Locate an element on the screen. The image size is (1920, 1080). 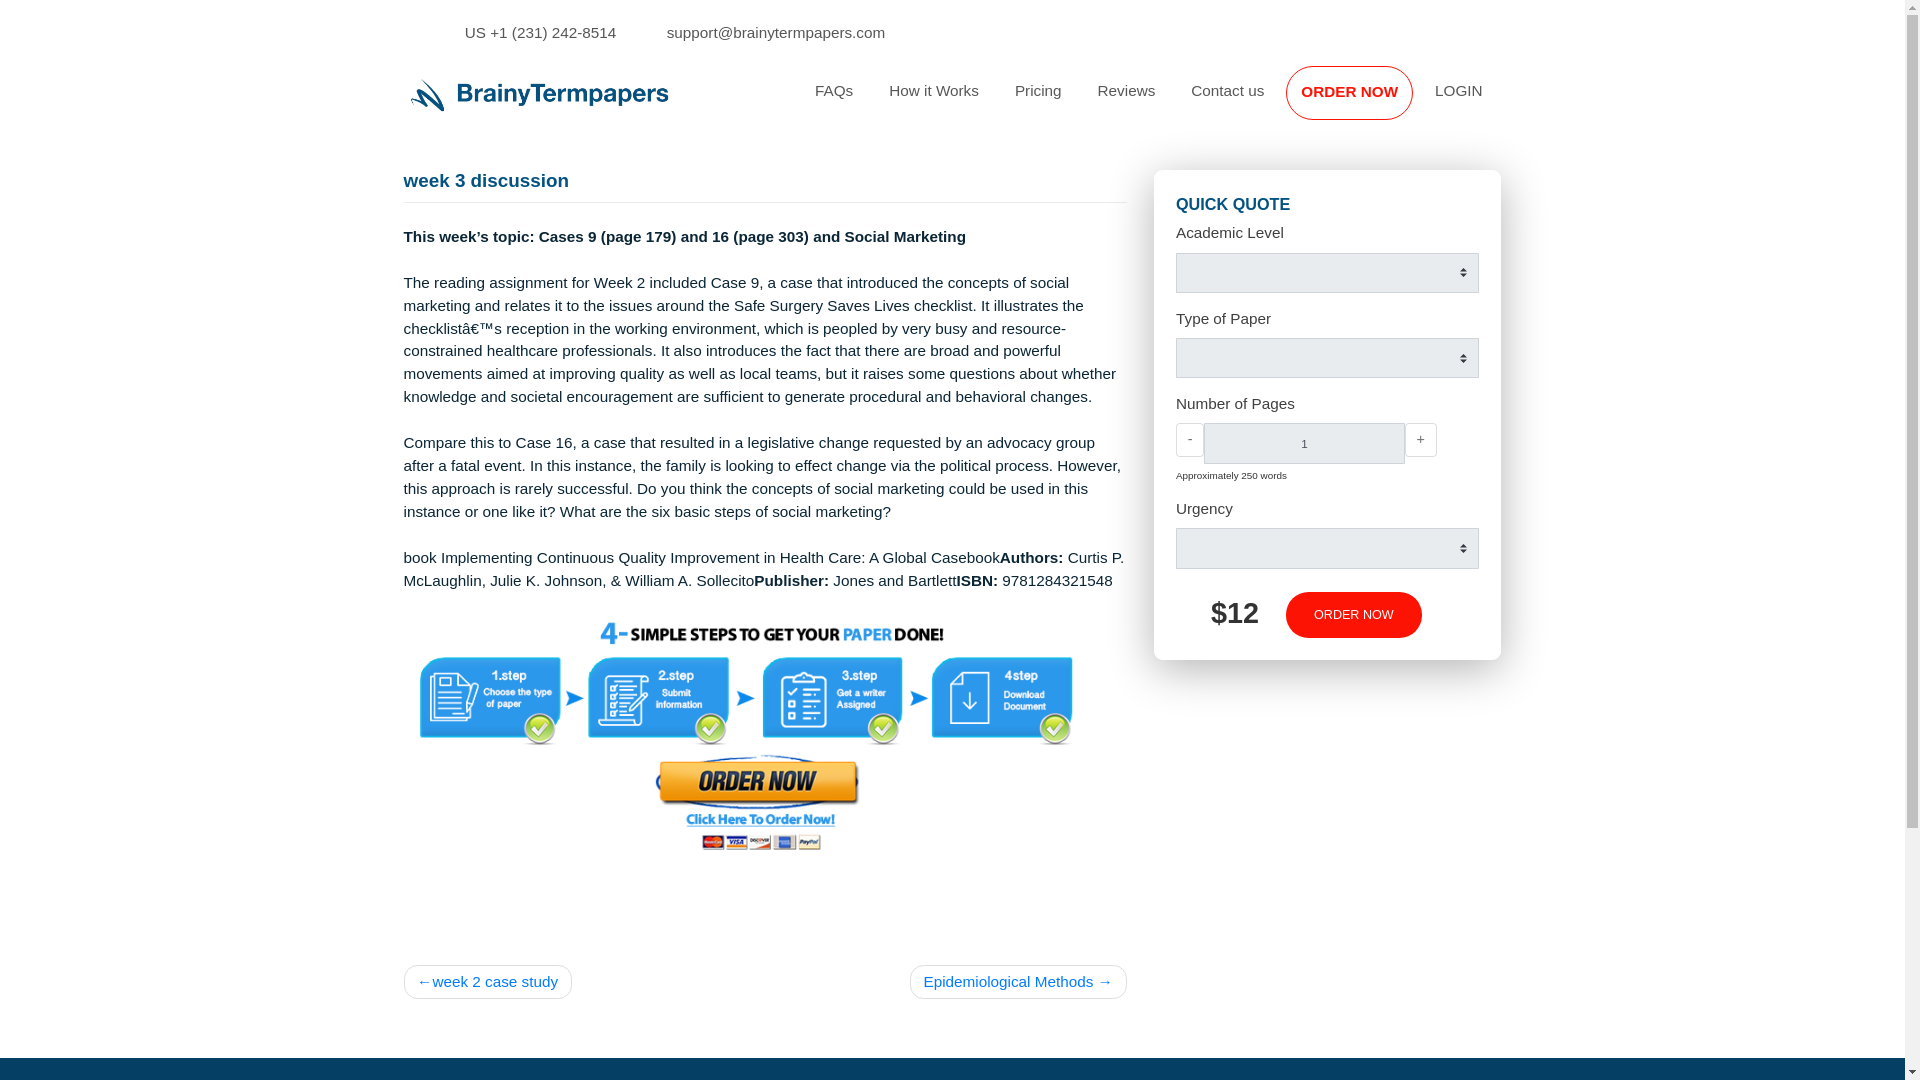
FAQs is located at coordinates (926, 101).